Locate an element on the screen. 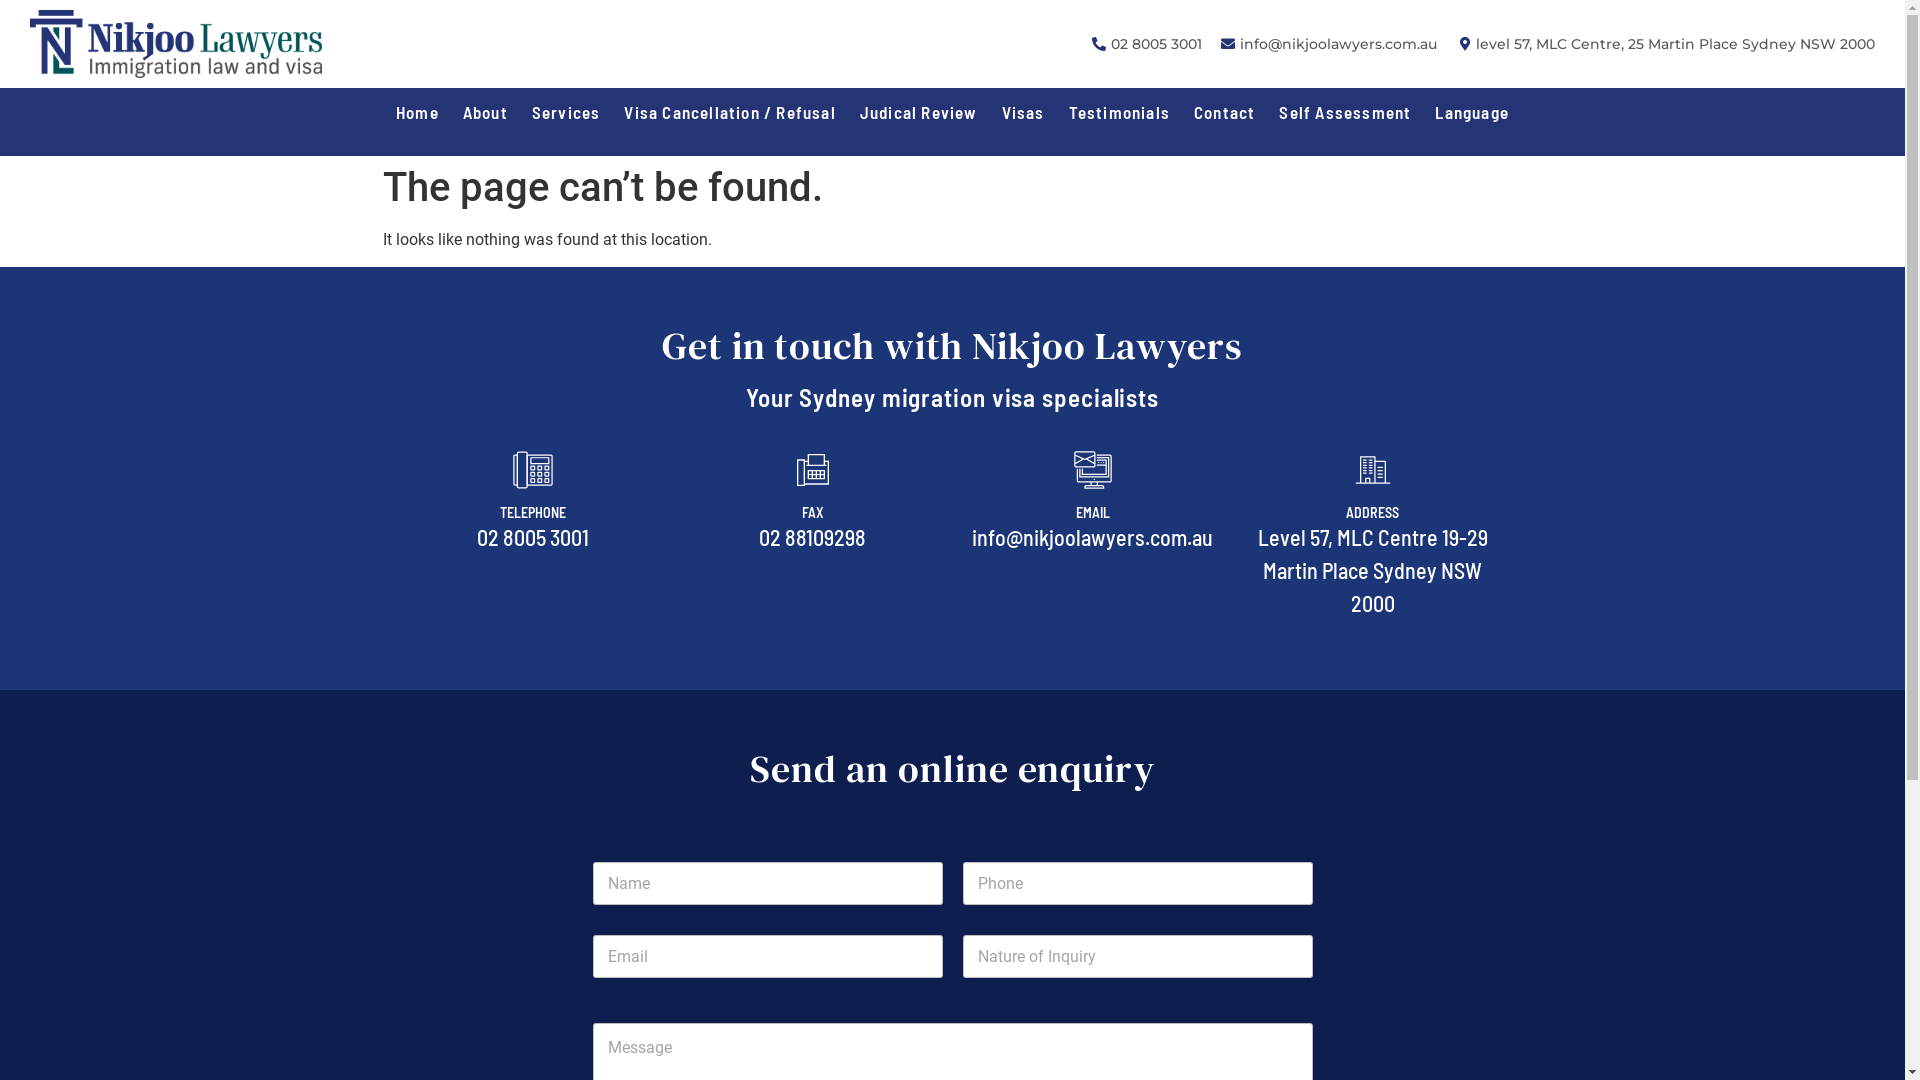 The width and height of the screenshot is (1920, 1080). Testimonials is located at coordinates (1120, 112).